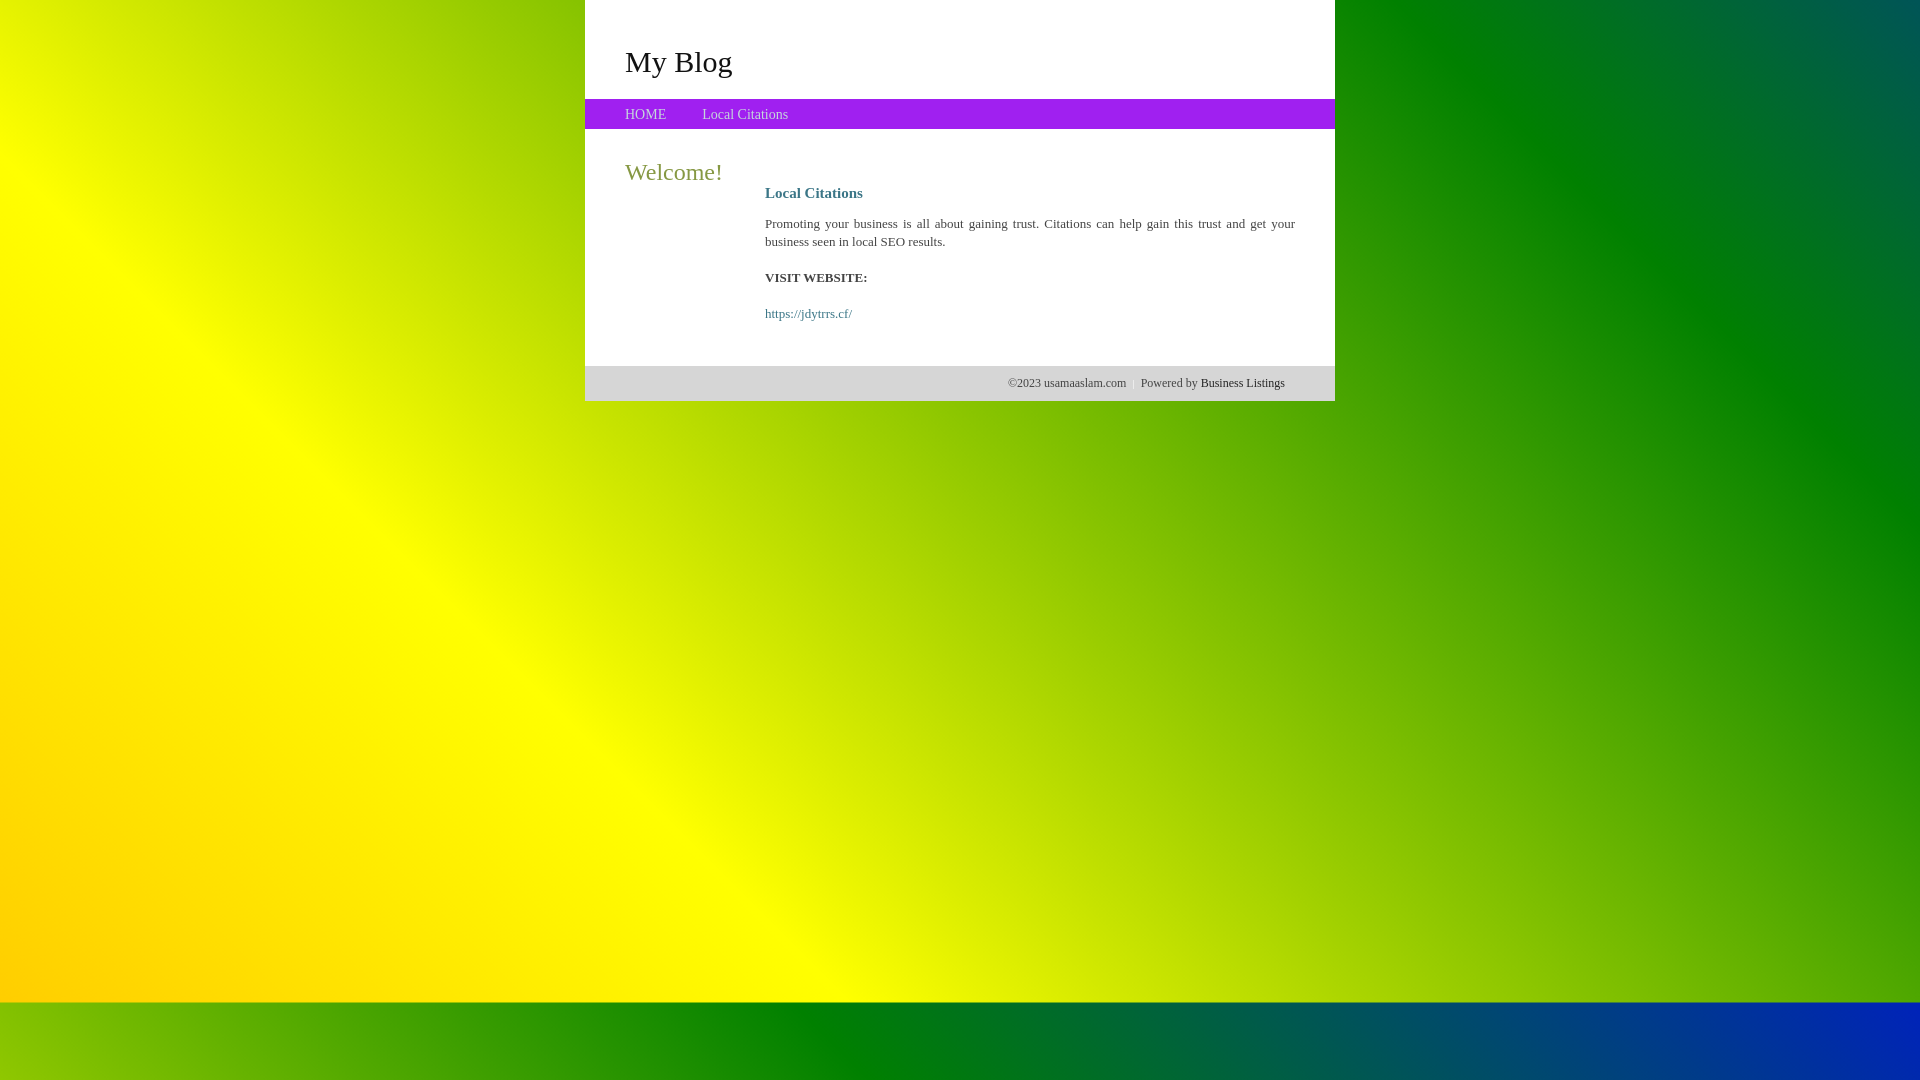 The width and height of the screenshot is (1920, 1080). I want to click on HOME, so click(646, 114).